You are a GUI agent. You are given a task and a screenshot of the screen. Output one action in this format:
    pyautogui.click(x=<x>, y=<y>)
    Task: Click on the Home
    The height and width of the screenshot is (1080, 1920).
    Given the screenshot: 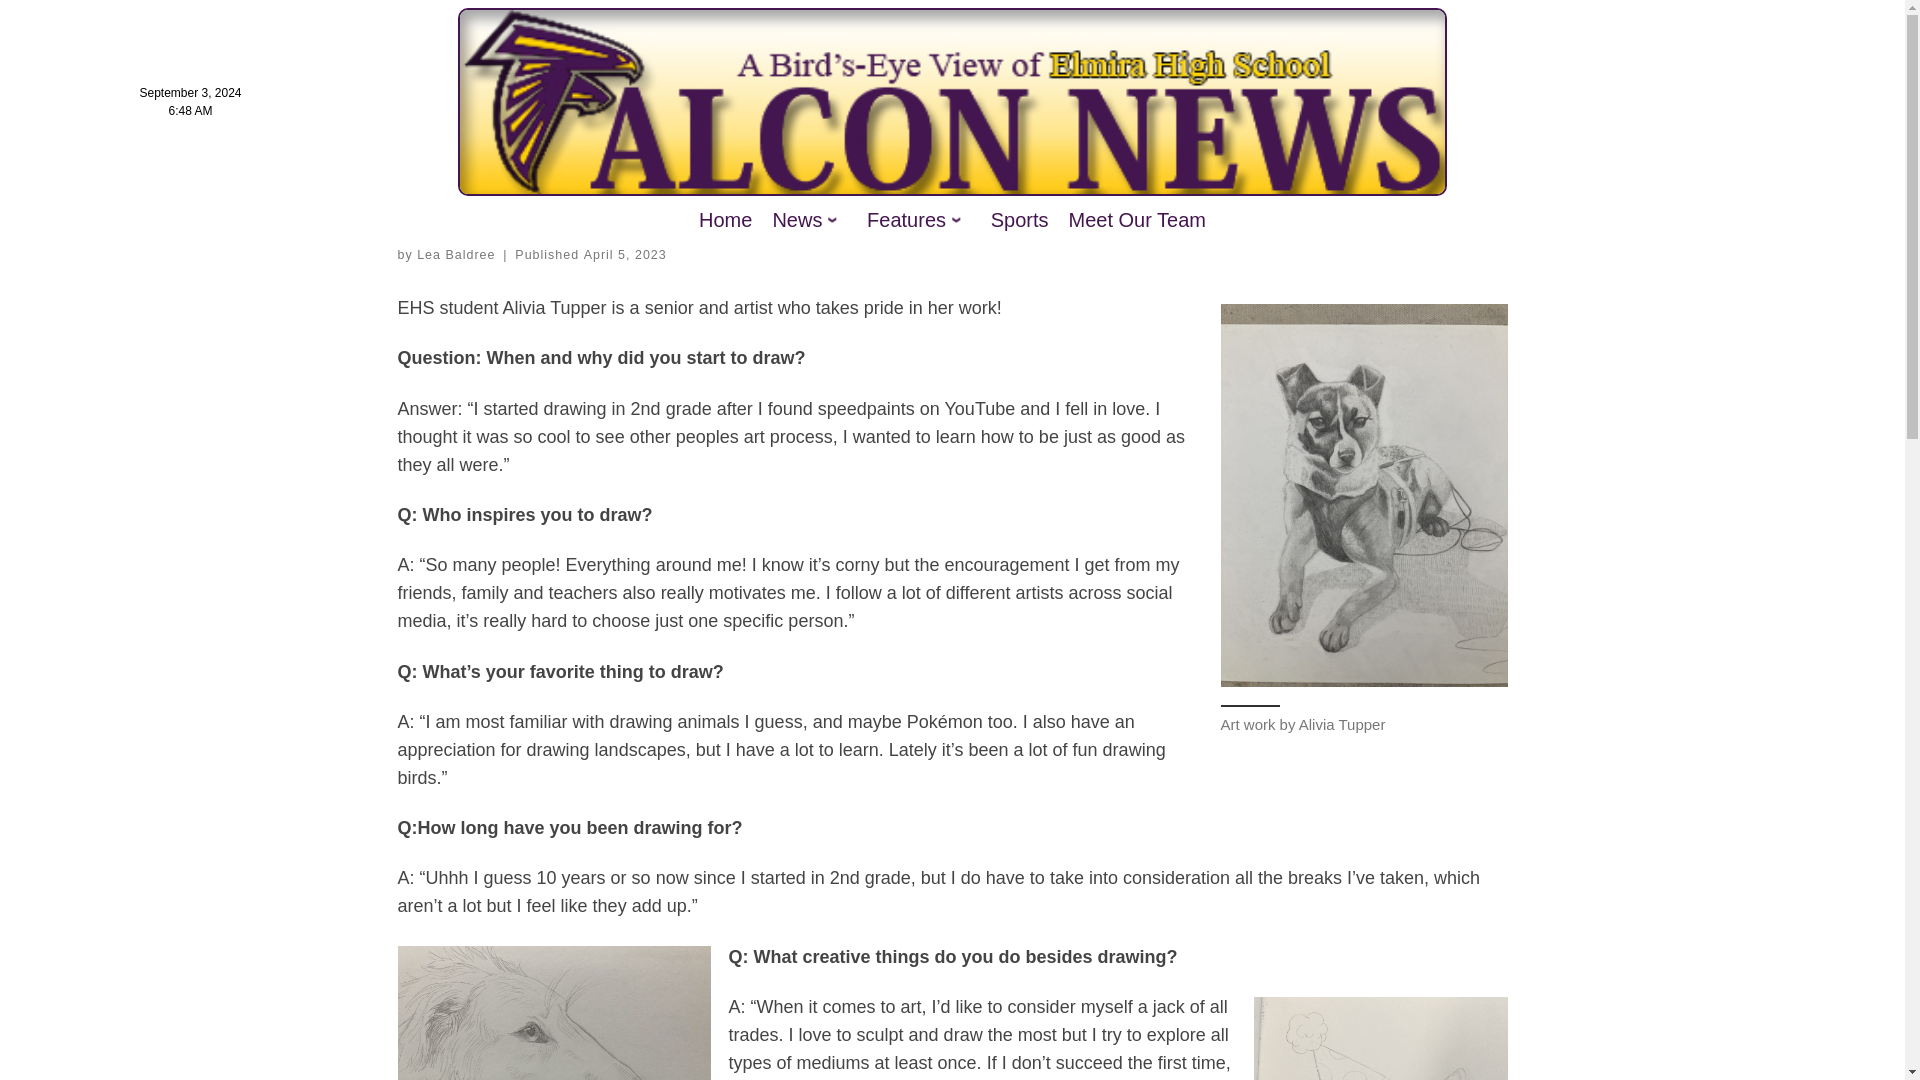 What is the action you would take?
    pyautogui.click(x=724, y=219)
    